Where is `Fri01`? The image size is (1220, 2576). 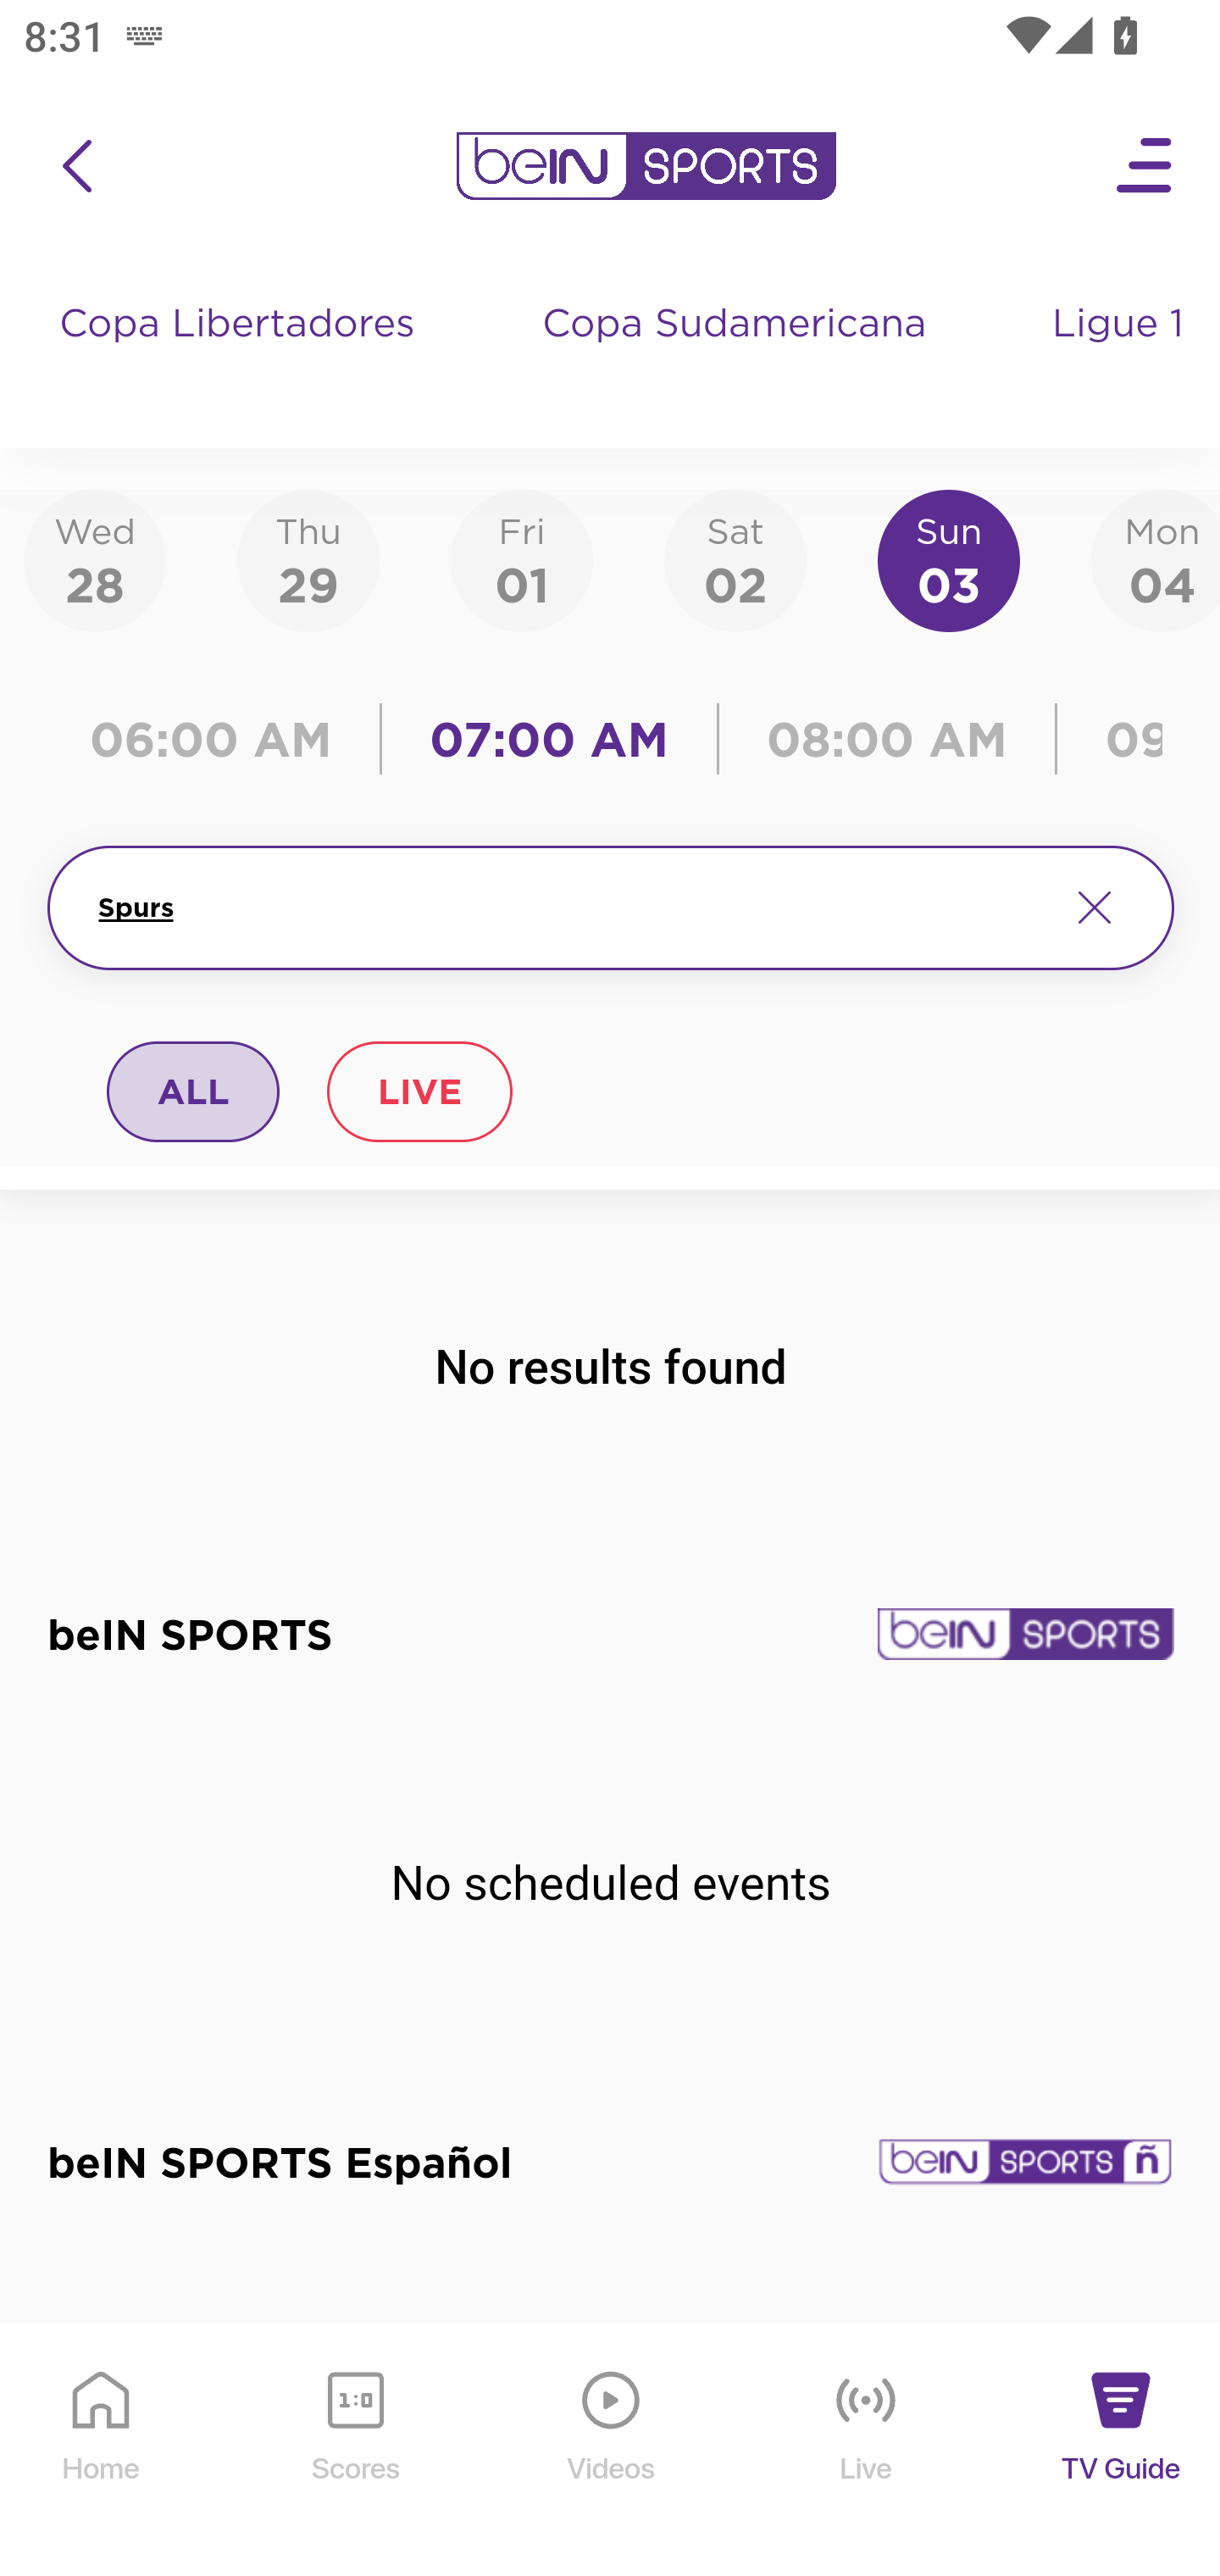 Fri01 is located at coordinates (522, 559).